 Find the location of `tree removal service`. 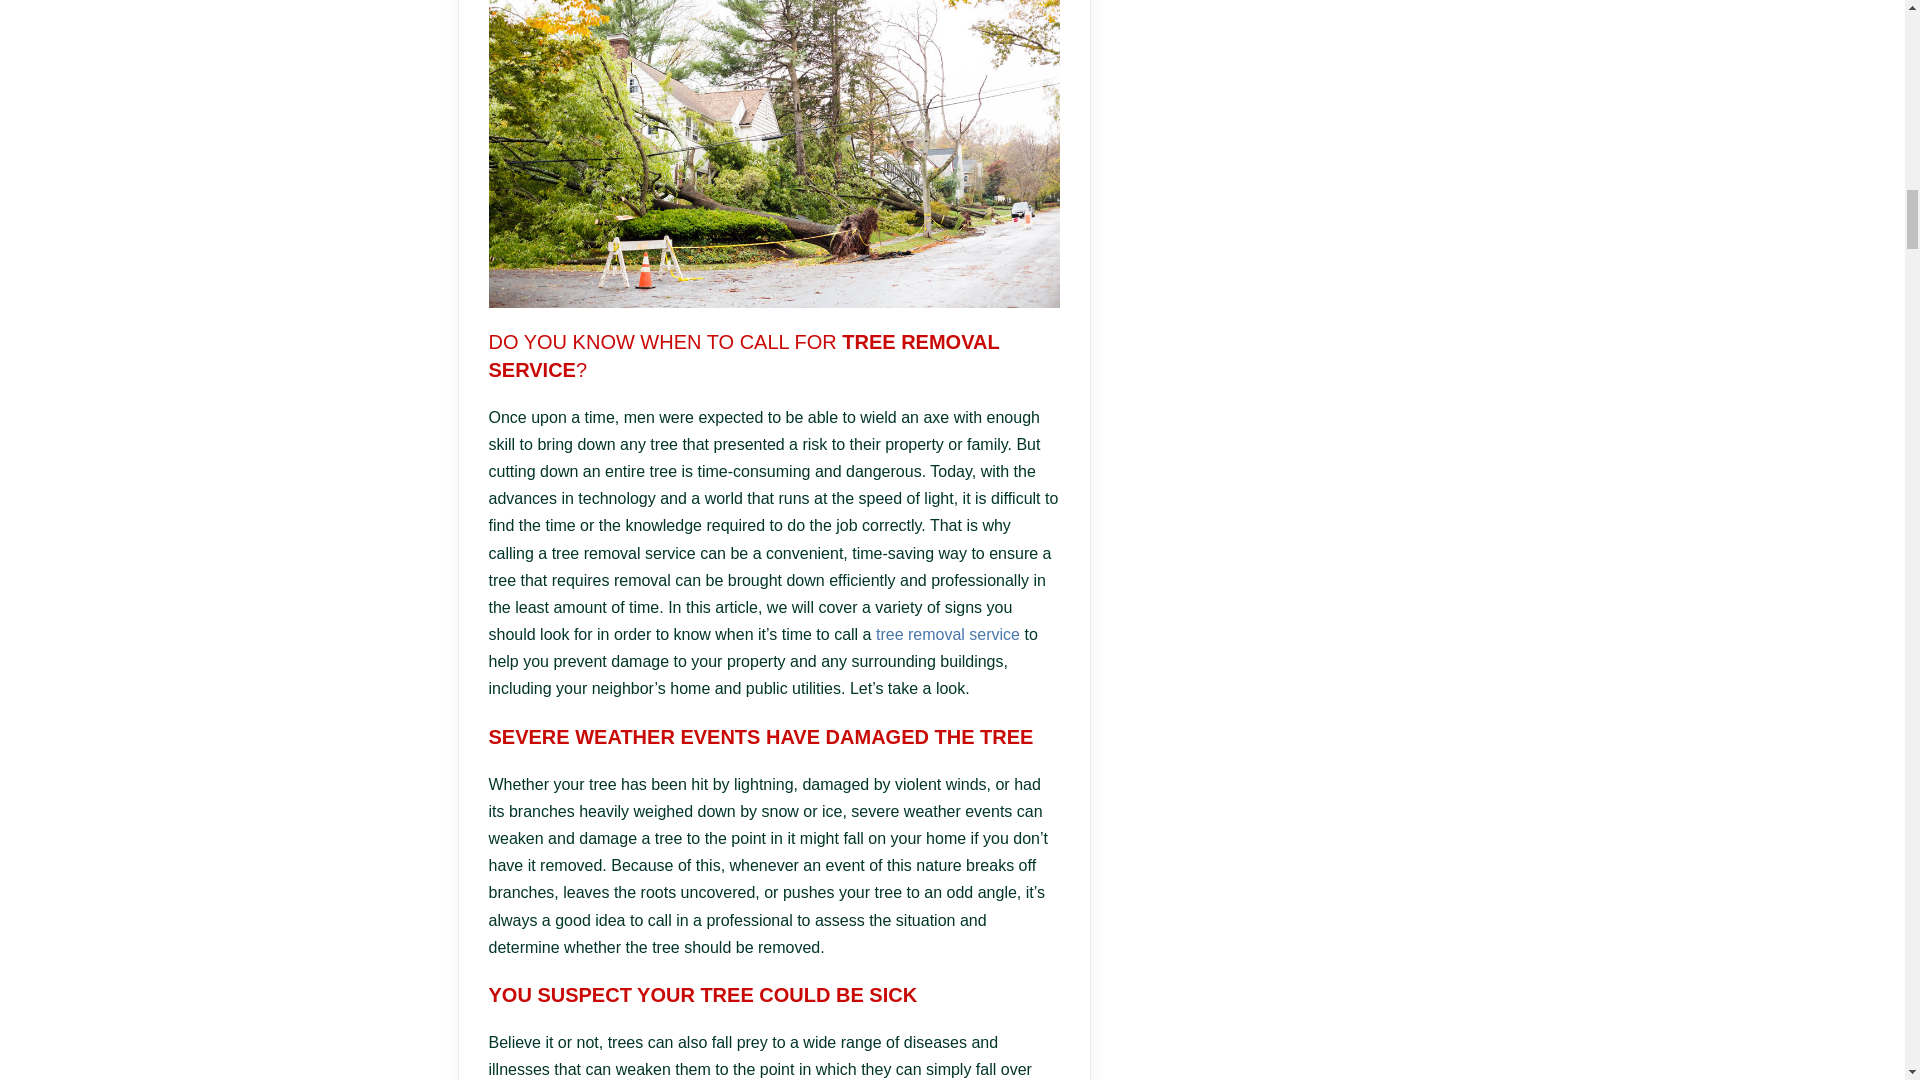

tree removal service is located at coordinates (947, 634).